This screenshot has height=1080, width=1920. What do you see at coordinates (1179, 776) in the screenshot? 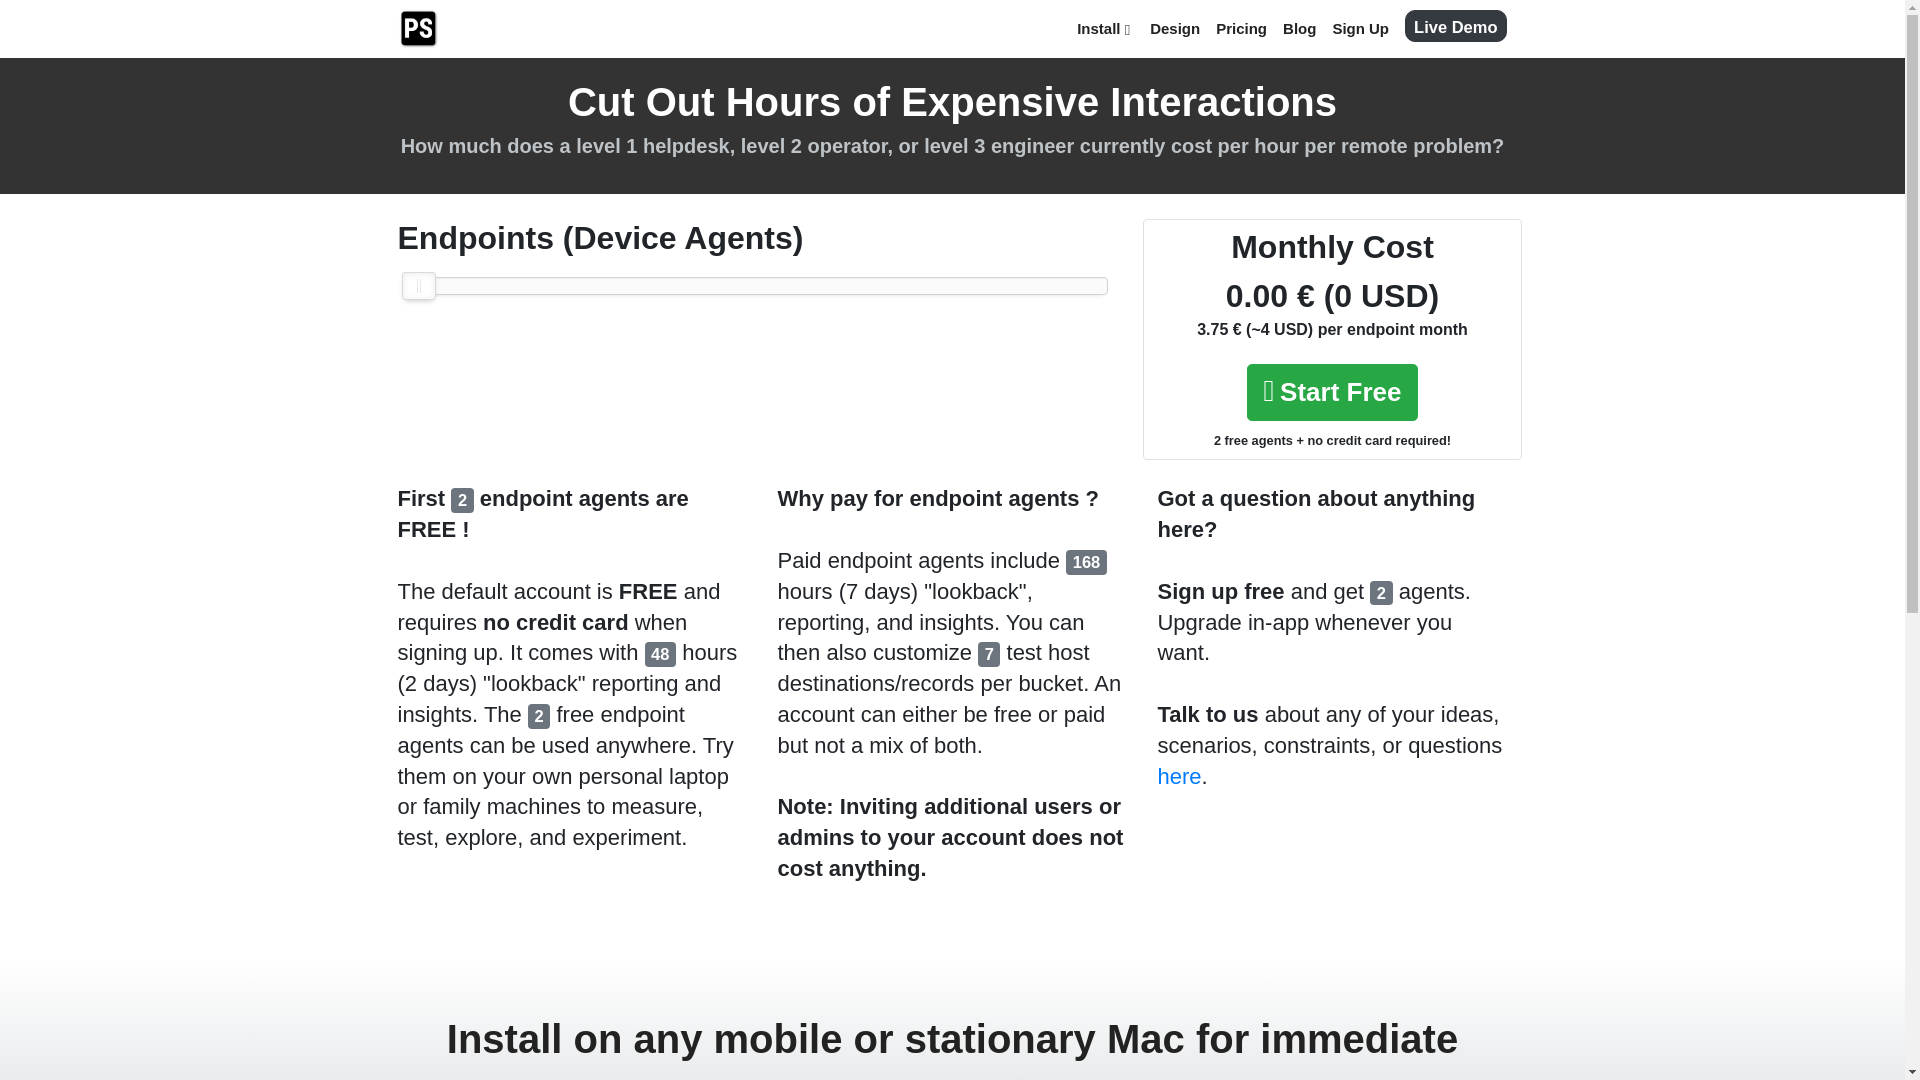
I see `here` at bounding box center [1179, 776].